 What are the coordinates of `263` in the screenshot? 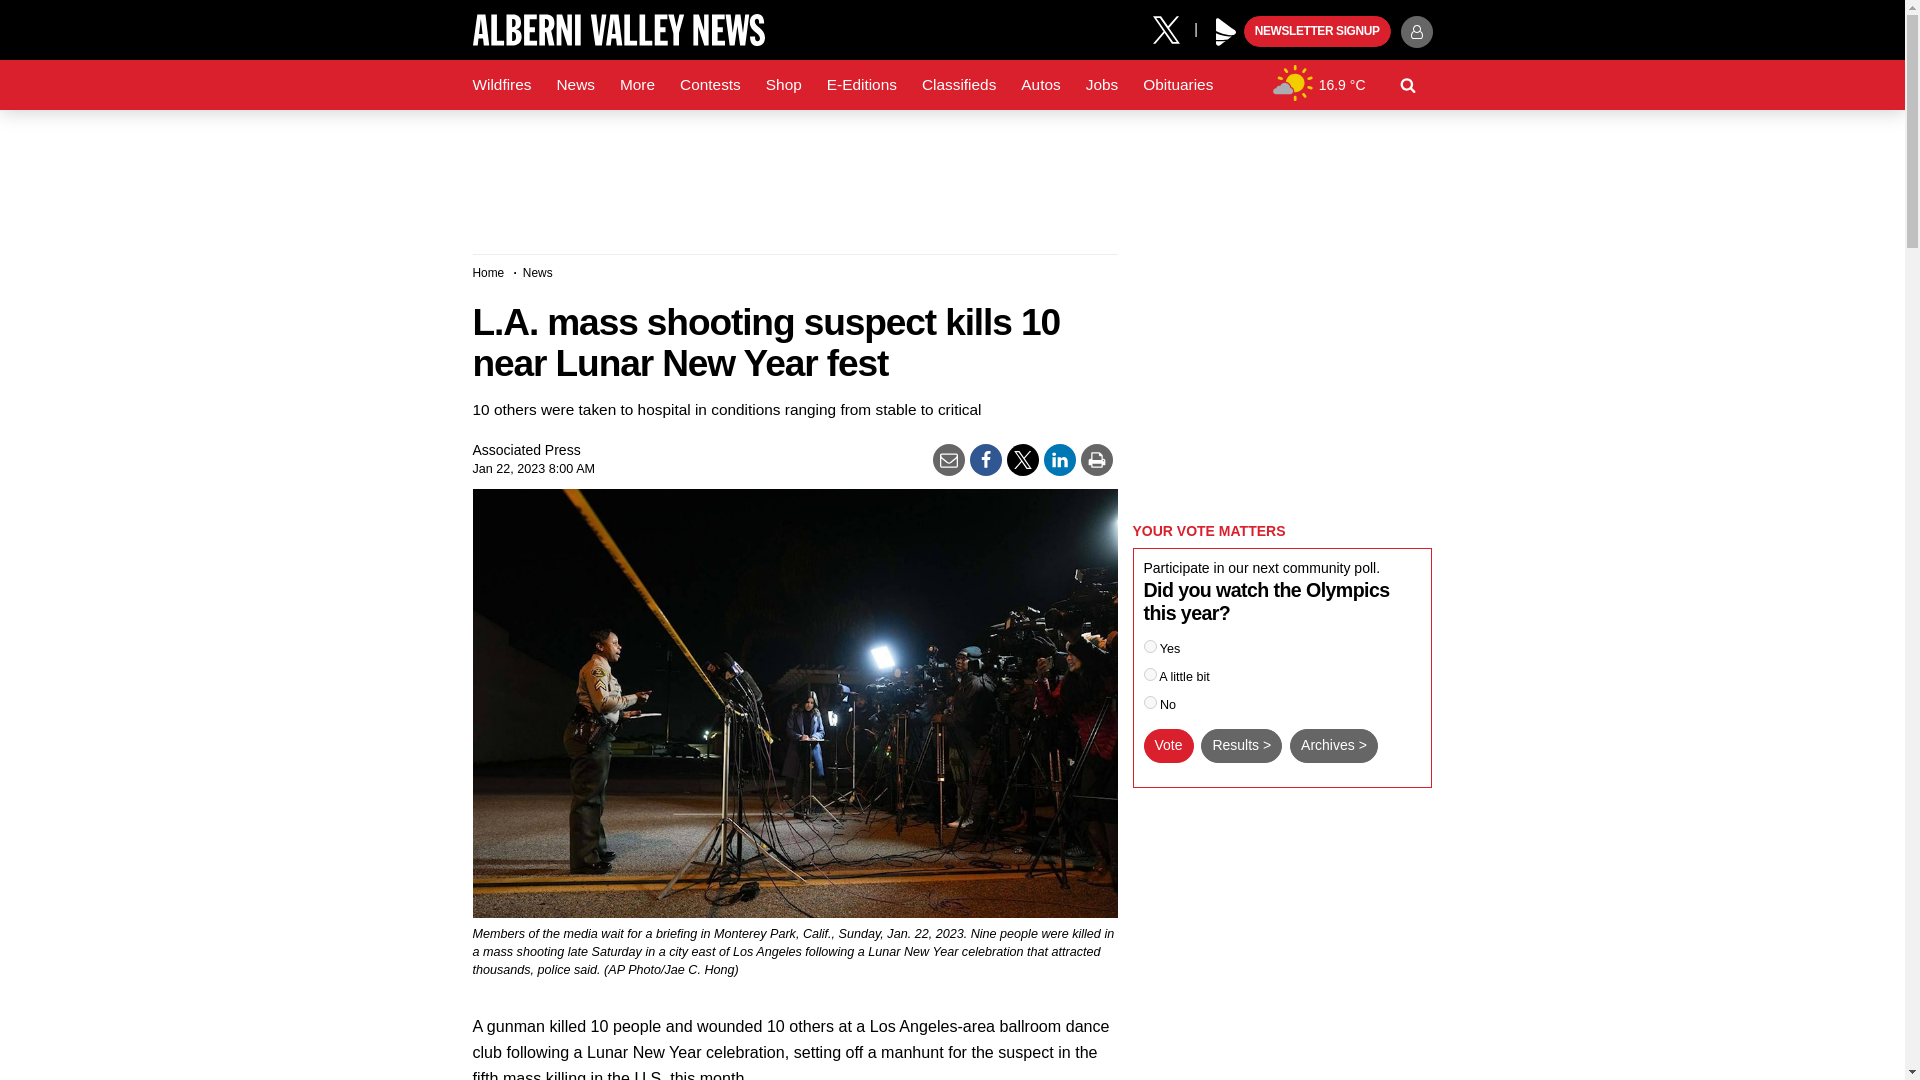 It's located at (1150, 674).